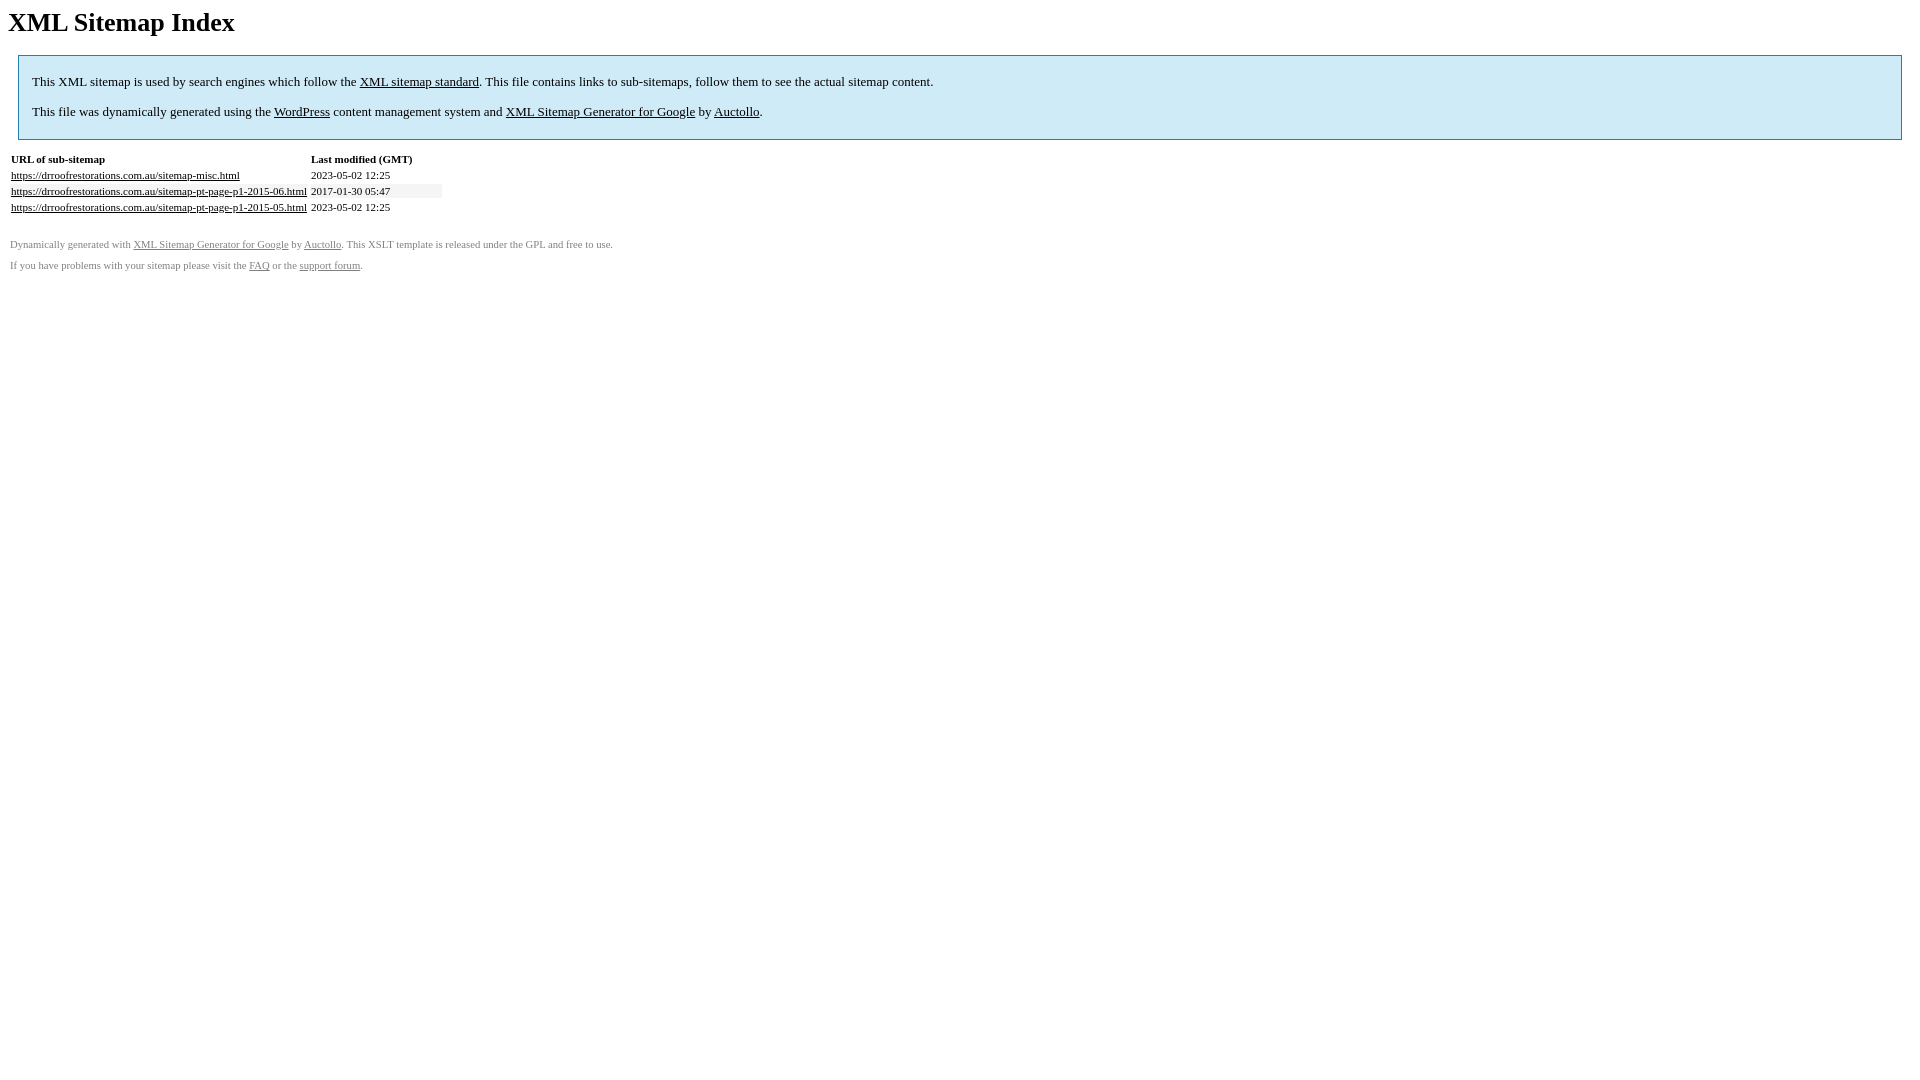  Describe the element at coordinates (322, 244) in the screenshot. I see `Auctollo` at that location.